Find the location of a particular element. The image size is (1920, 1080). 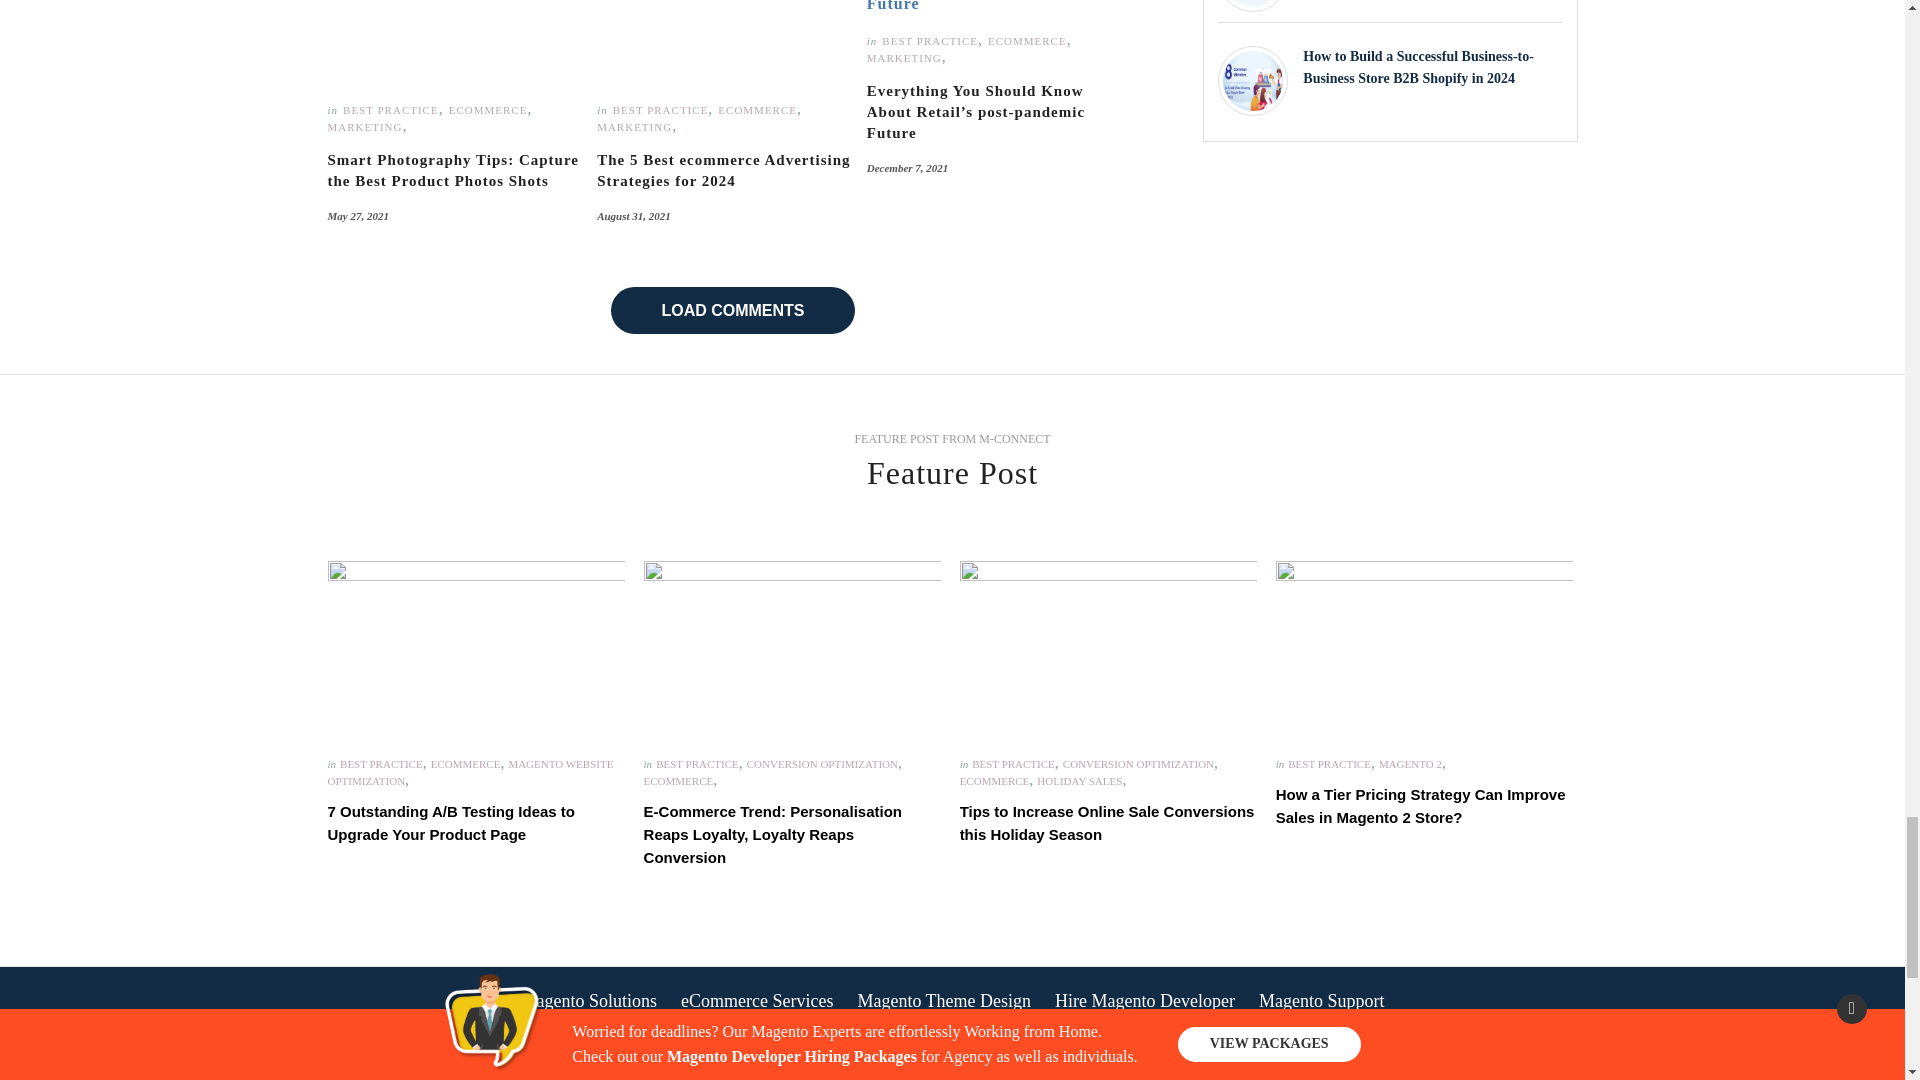

ECOMMERCE is located at coordinates (757, 109).